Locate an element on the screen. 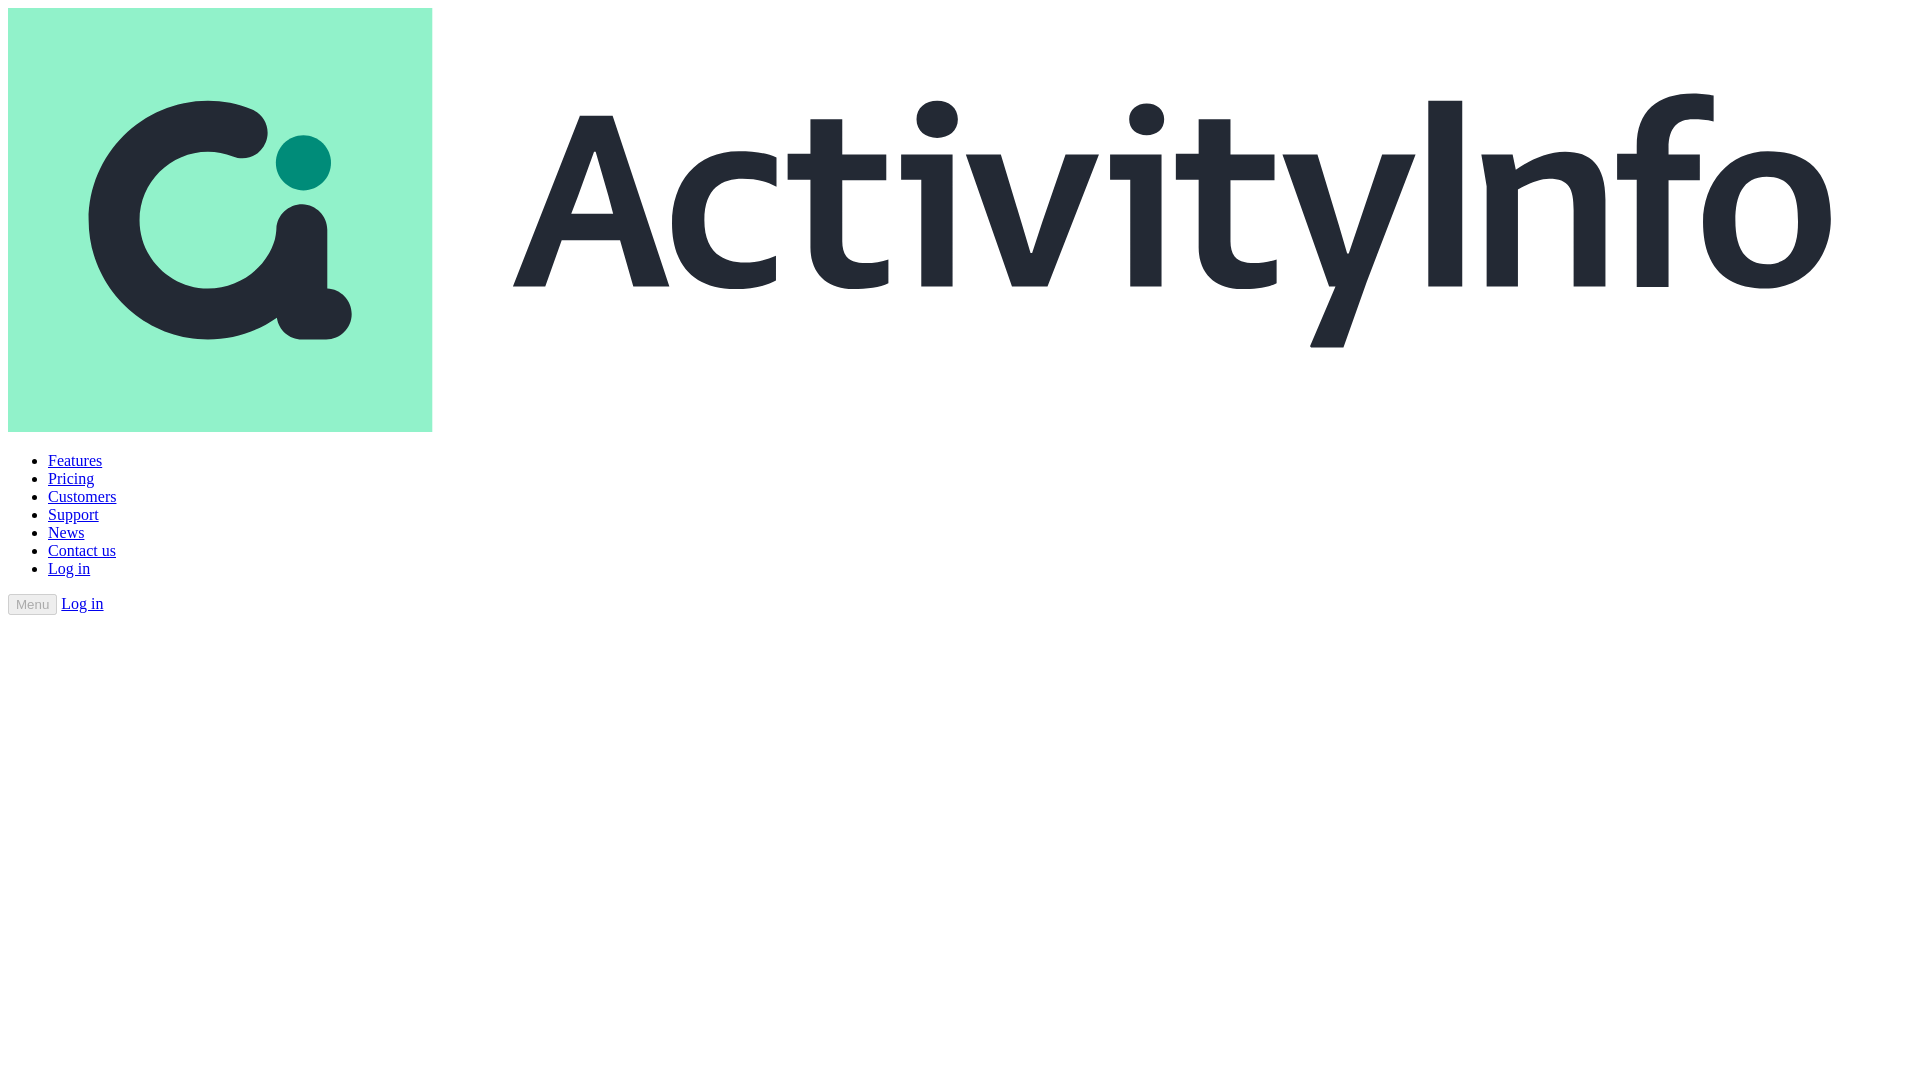  Contact us is located at coordinates (82, 550).